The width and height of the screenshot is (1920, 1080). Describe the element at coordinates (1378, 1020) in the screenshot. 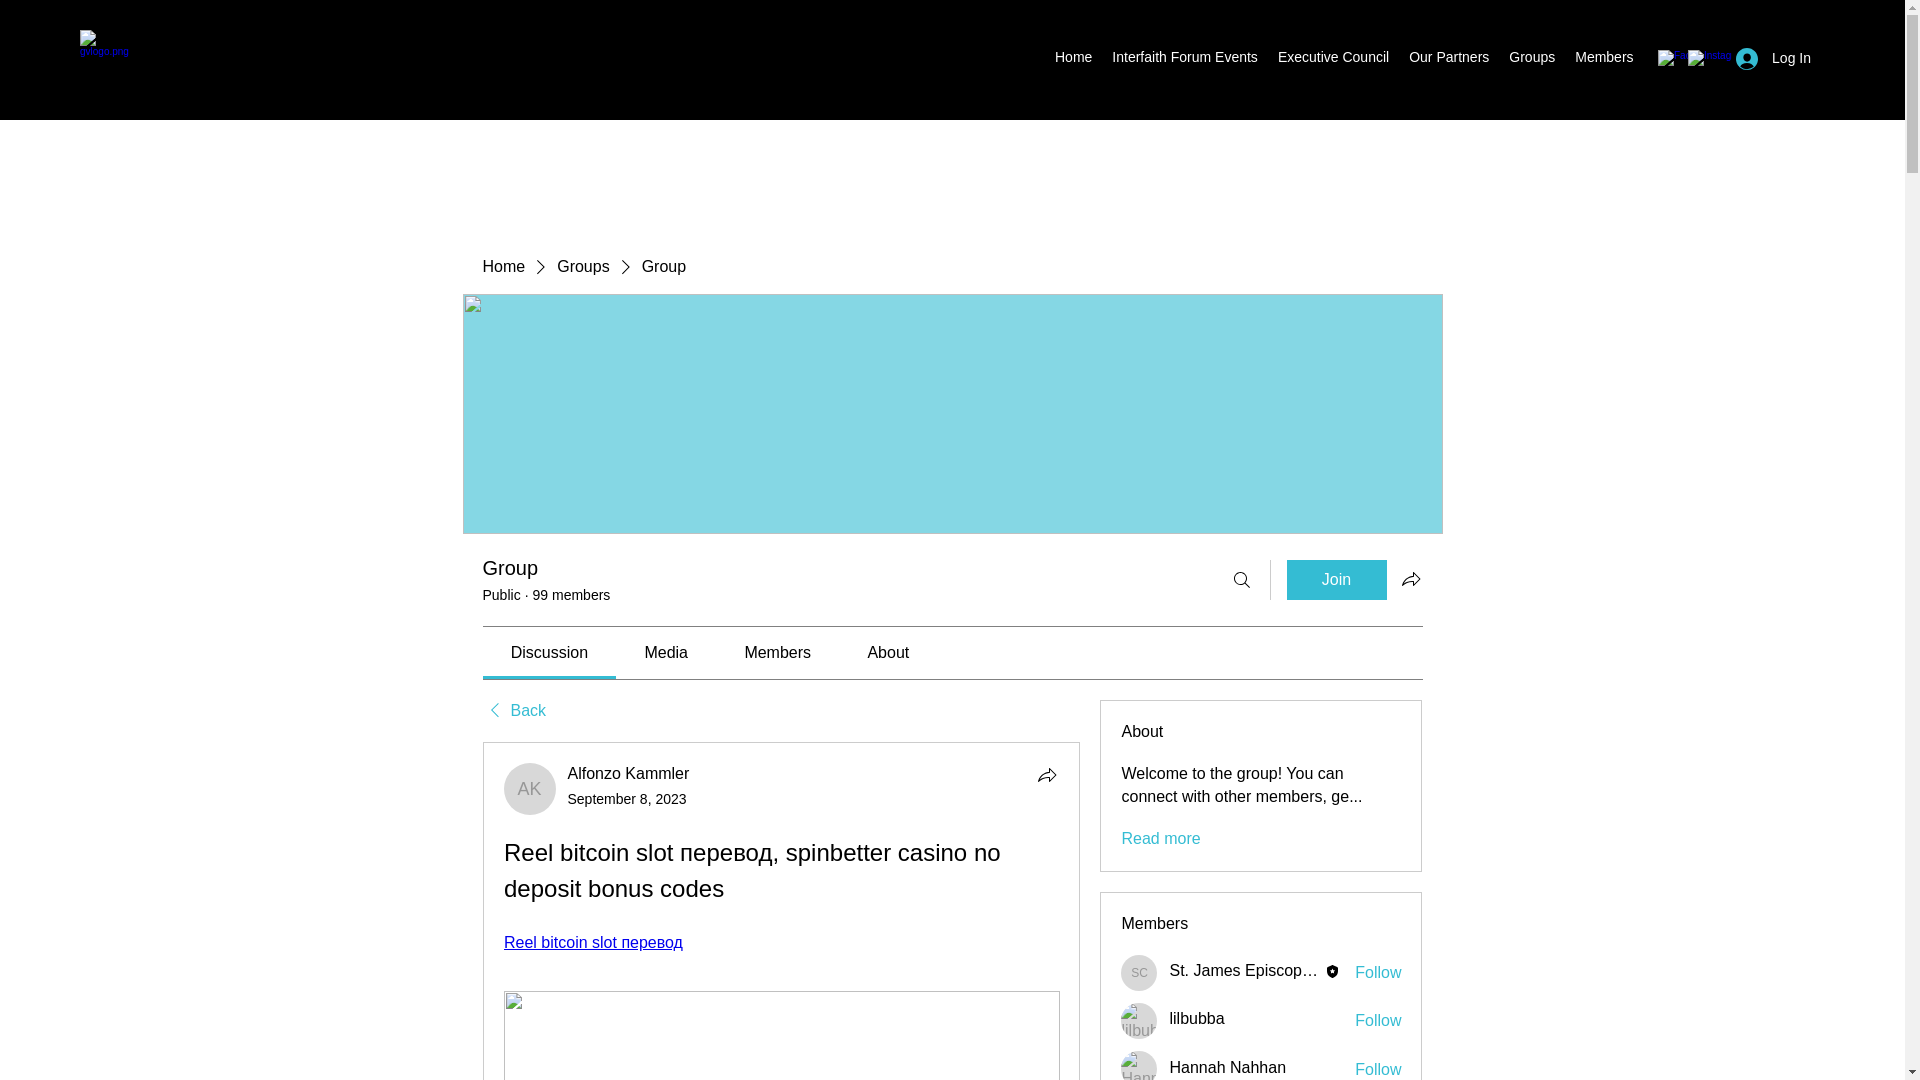

I see `Follow` at that location.